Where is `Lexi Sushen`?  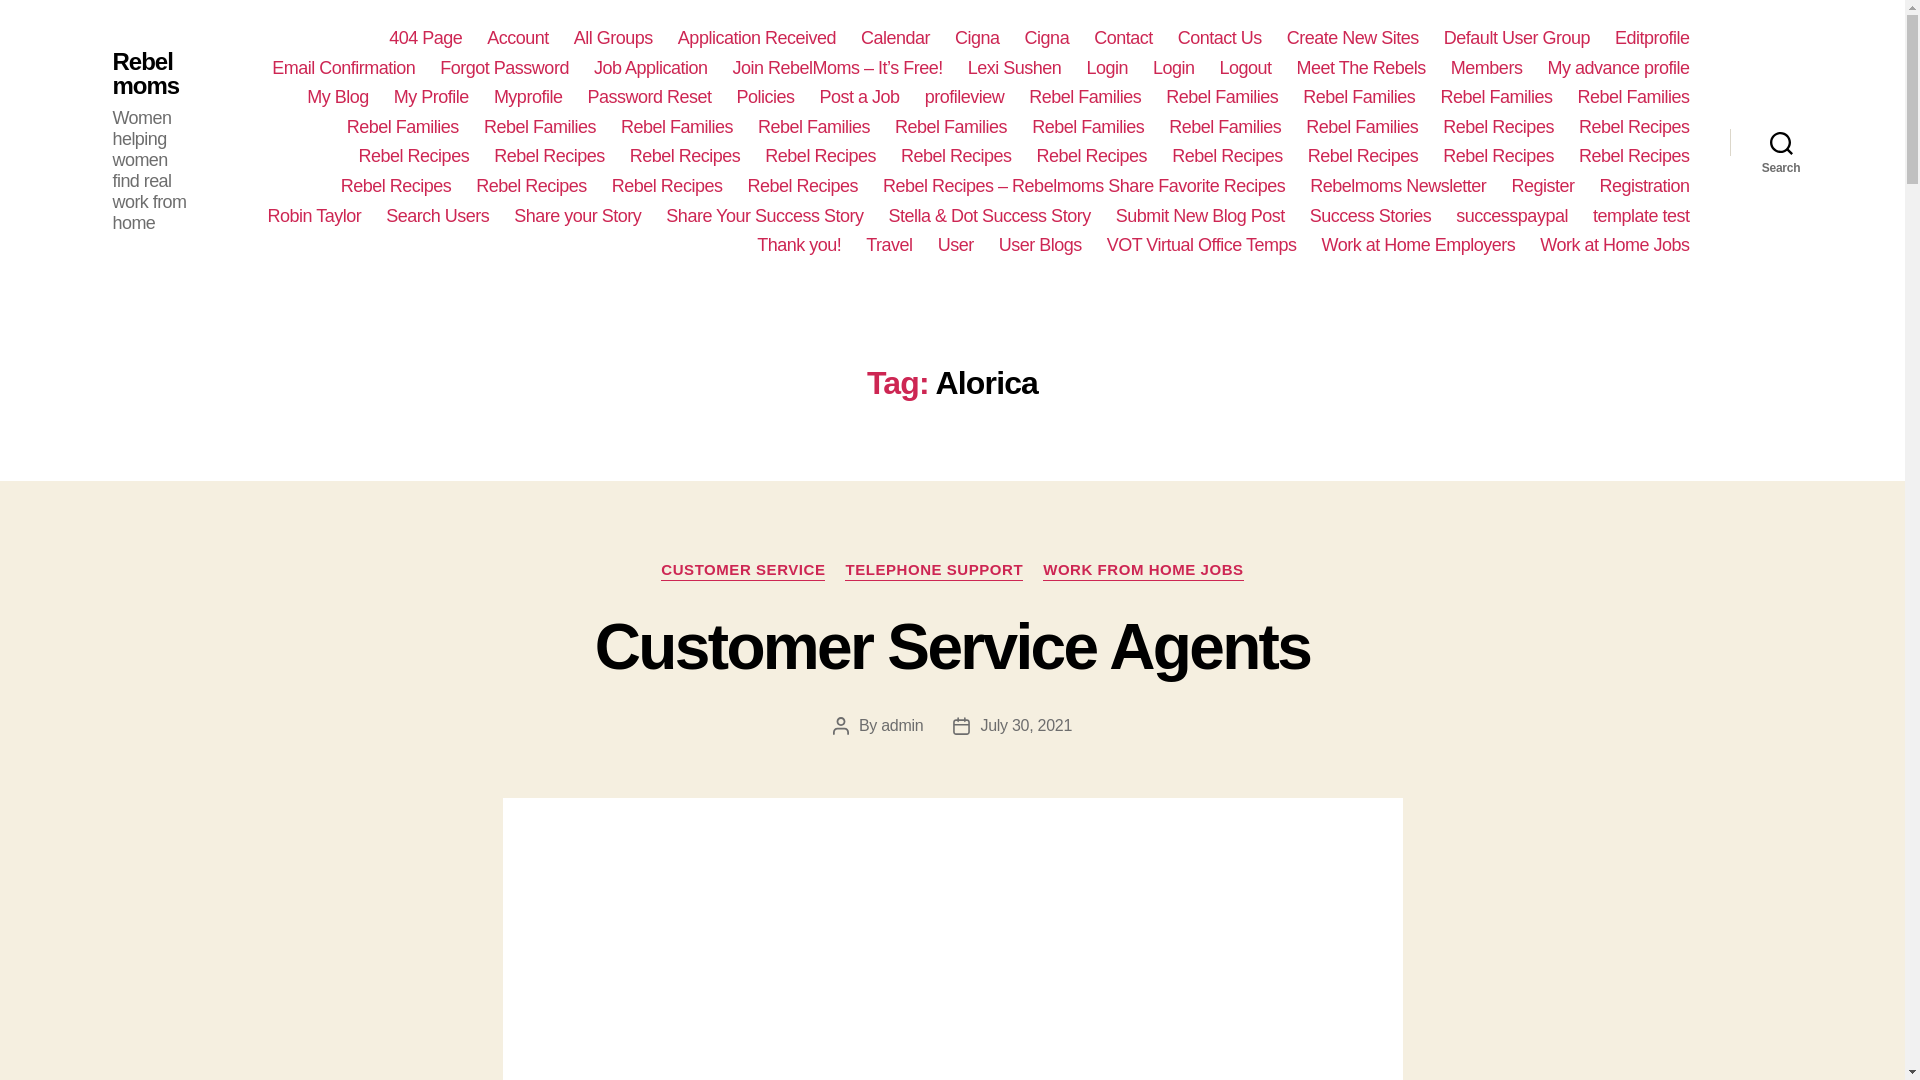 Lexi Sushen is located at coordinates (1014, 68).